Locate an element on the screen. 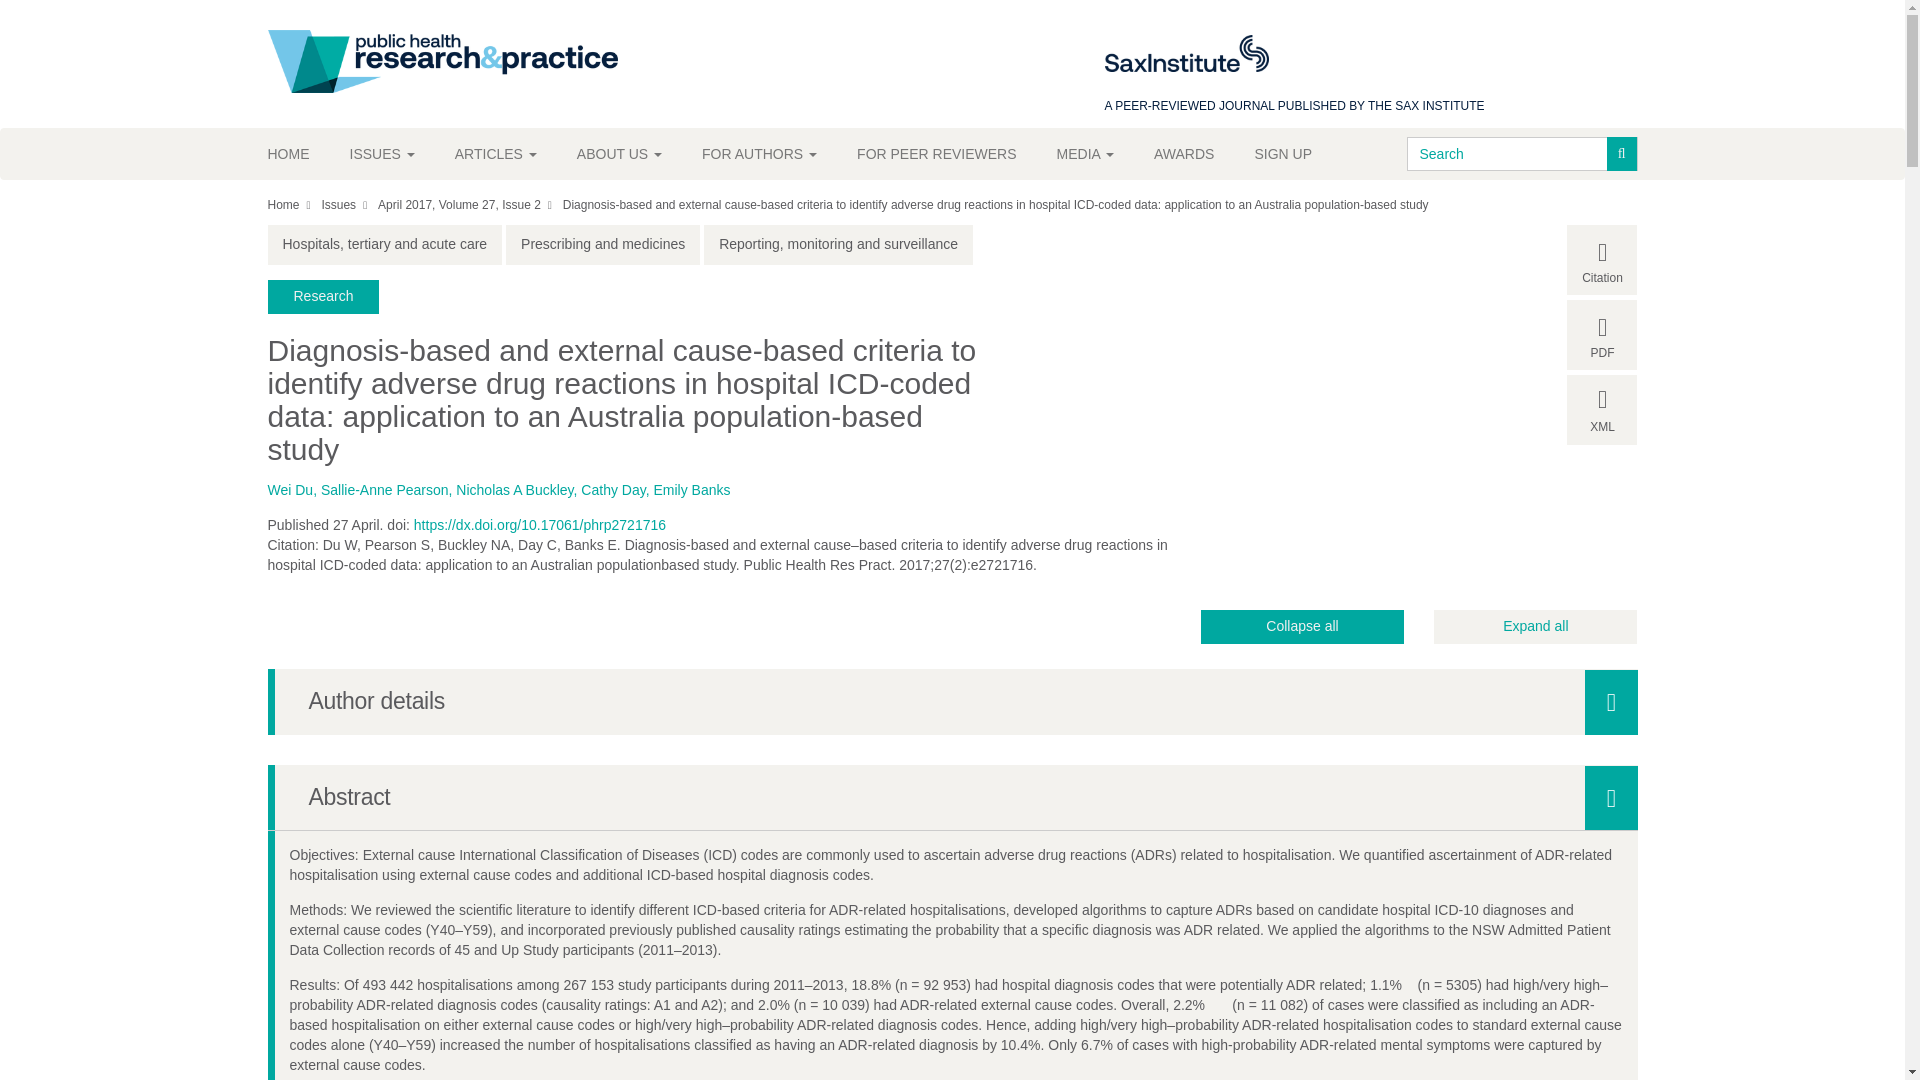 This screenshot has width=1920, height=1080. ABOUT US is located at coordinates (618, 154).